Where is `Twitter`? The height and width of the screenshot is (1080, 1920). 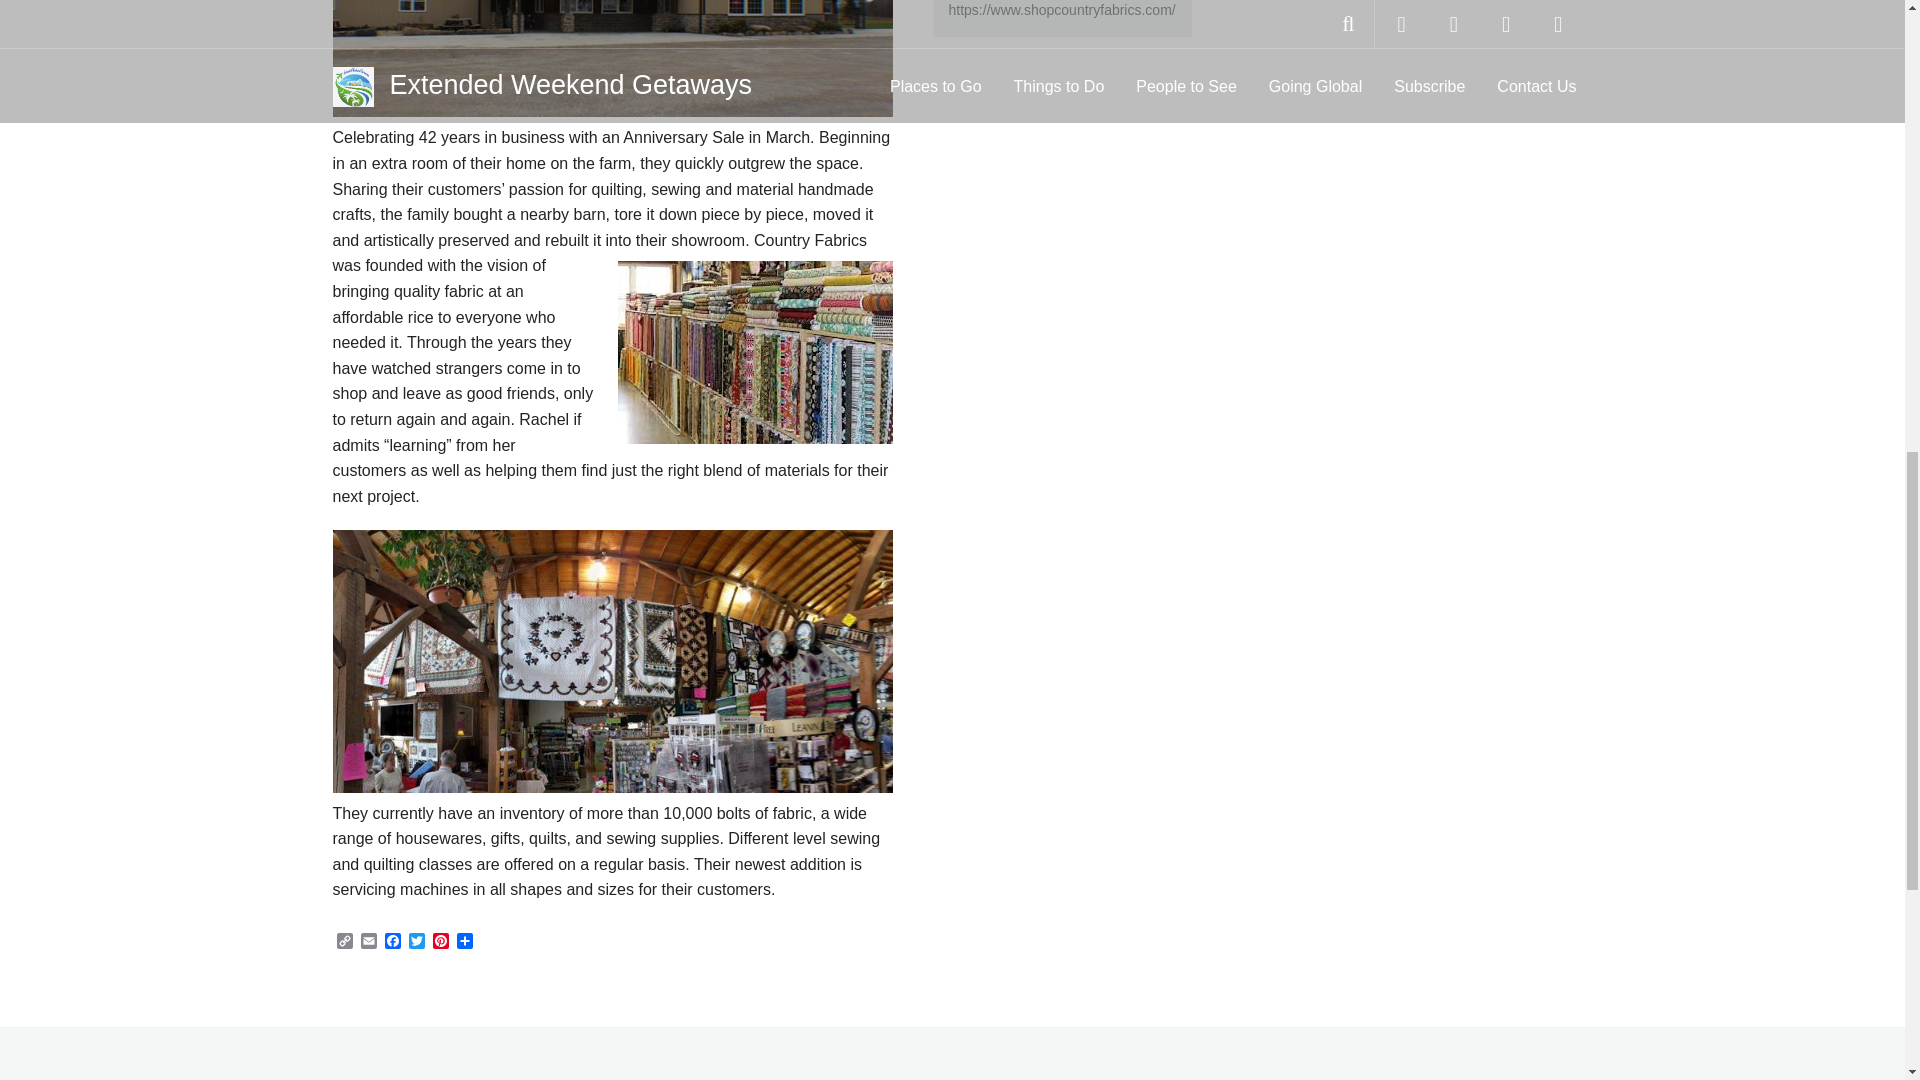
Twitter is located at coordinates (416, 942).